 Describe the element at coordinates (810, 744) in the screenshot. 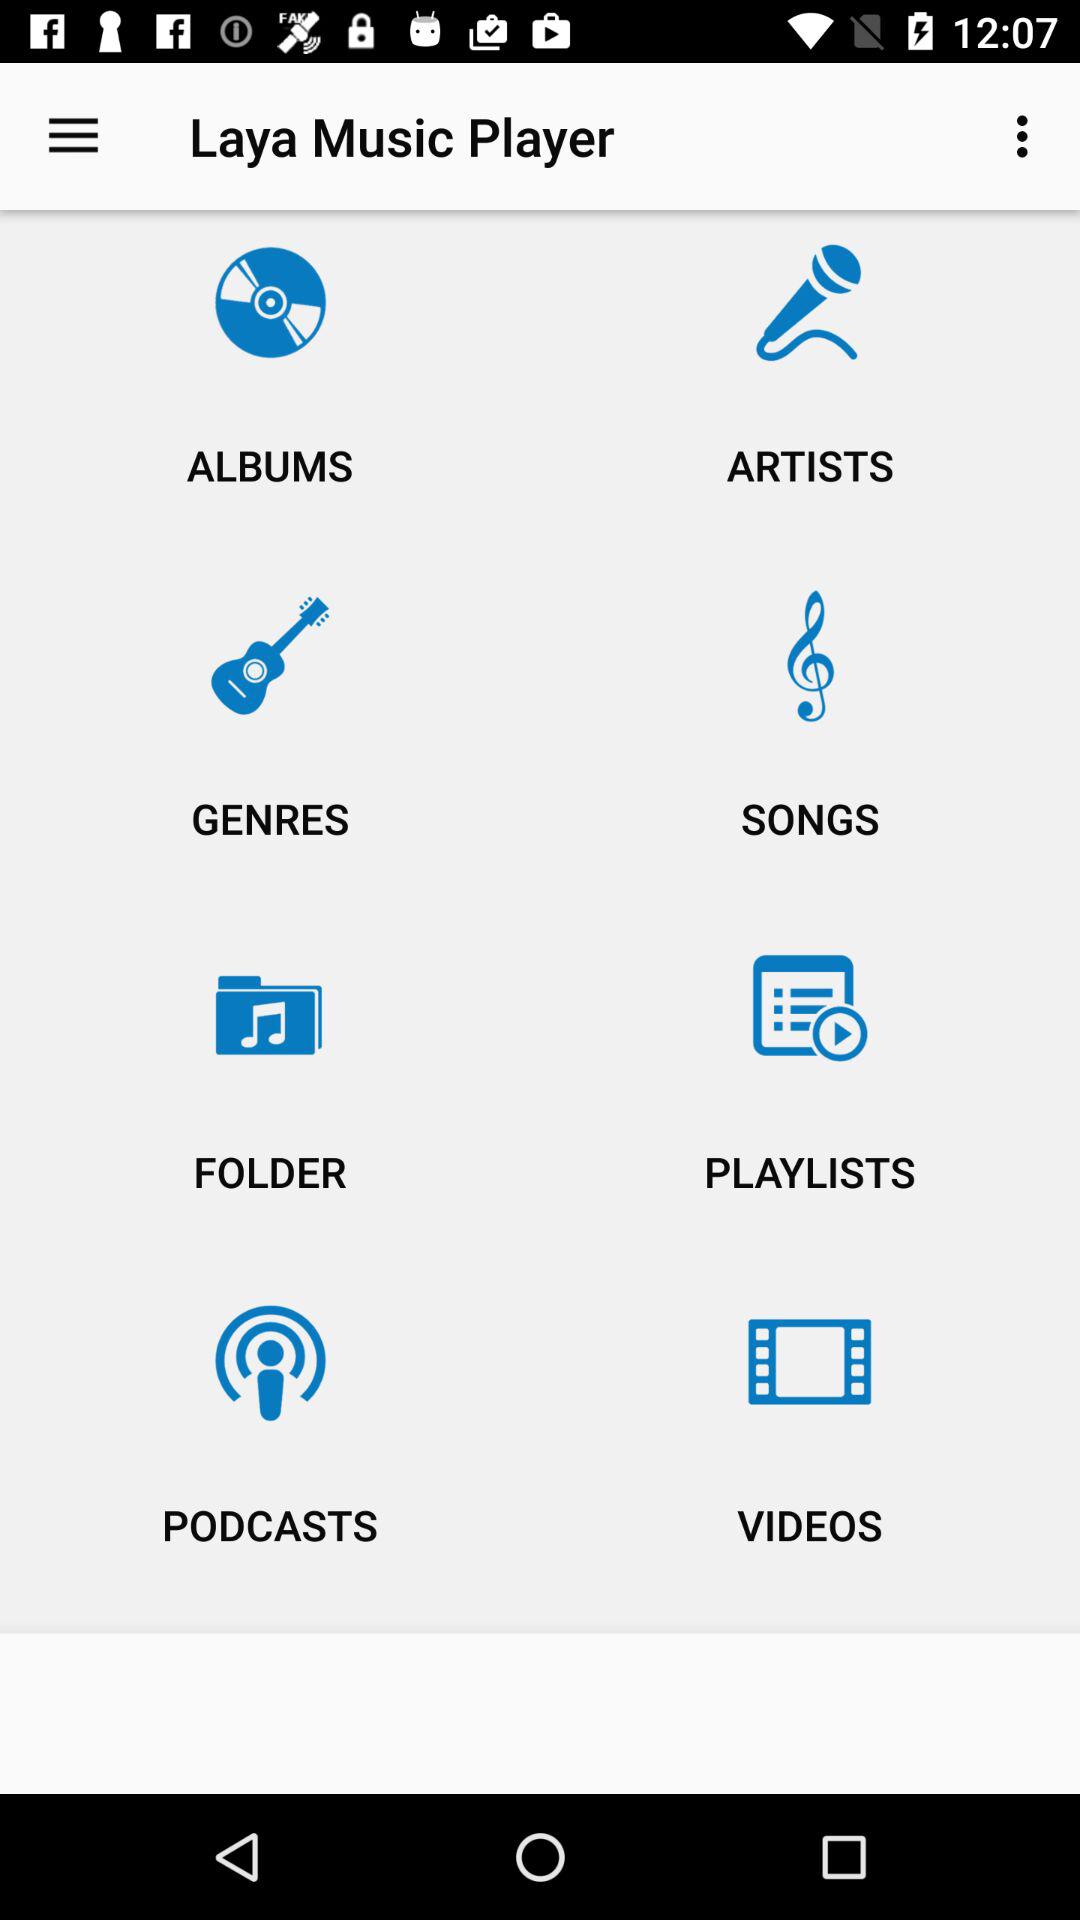

I see `choose the item to the right of albums item` at that location.